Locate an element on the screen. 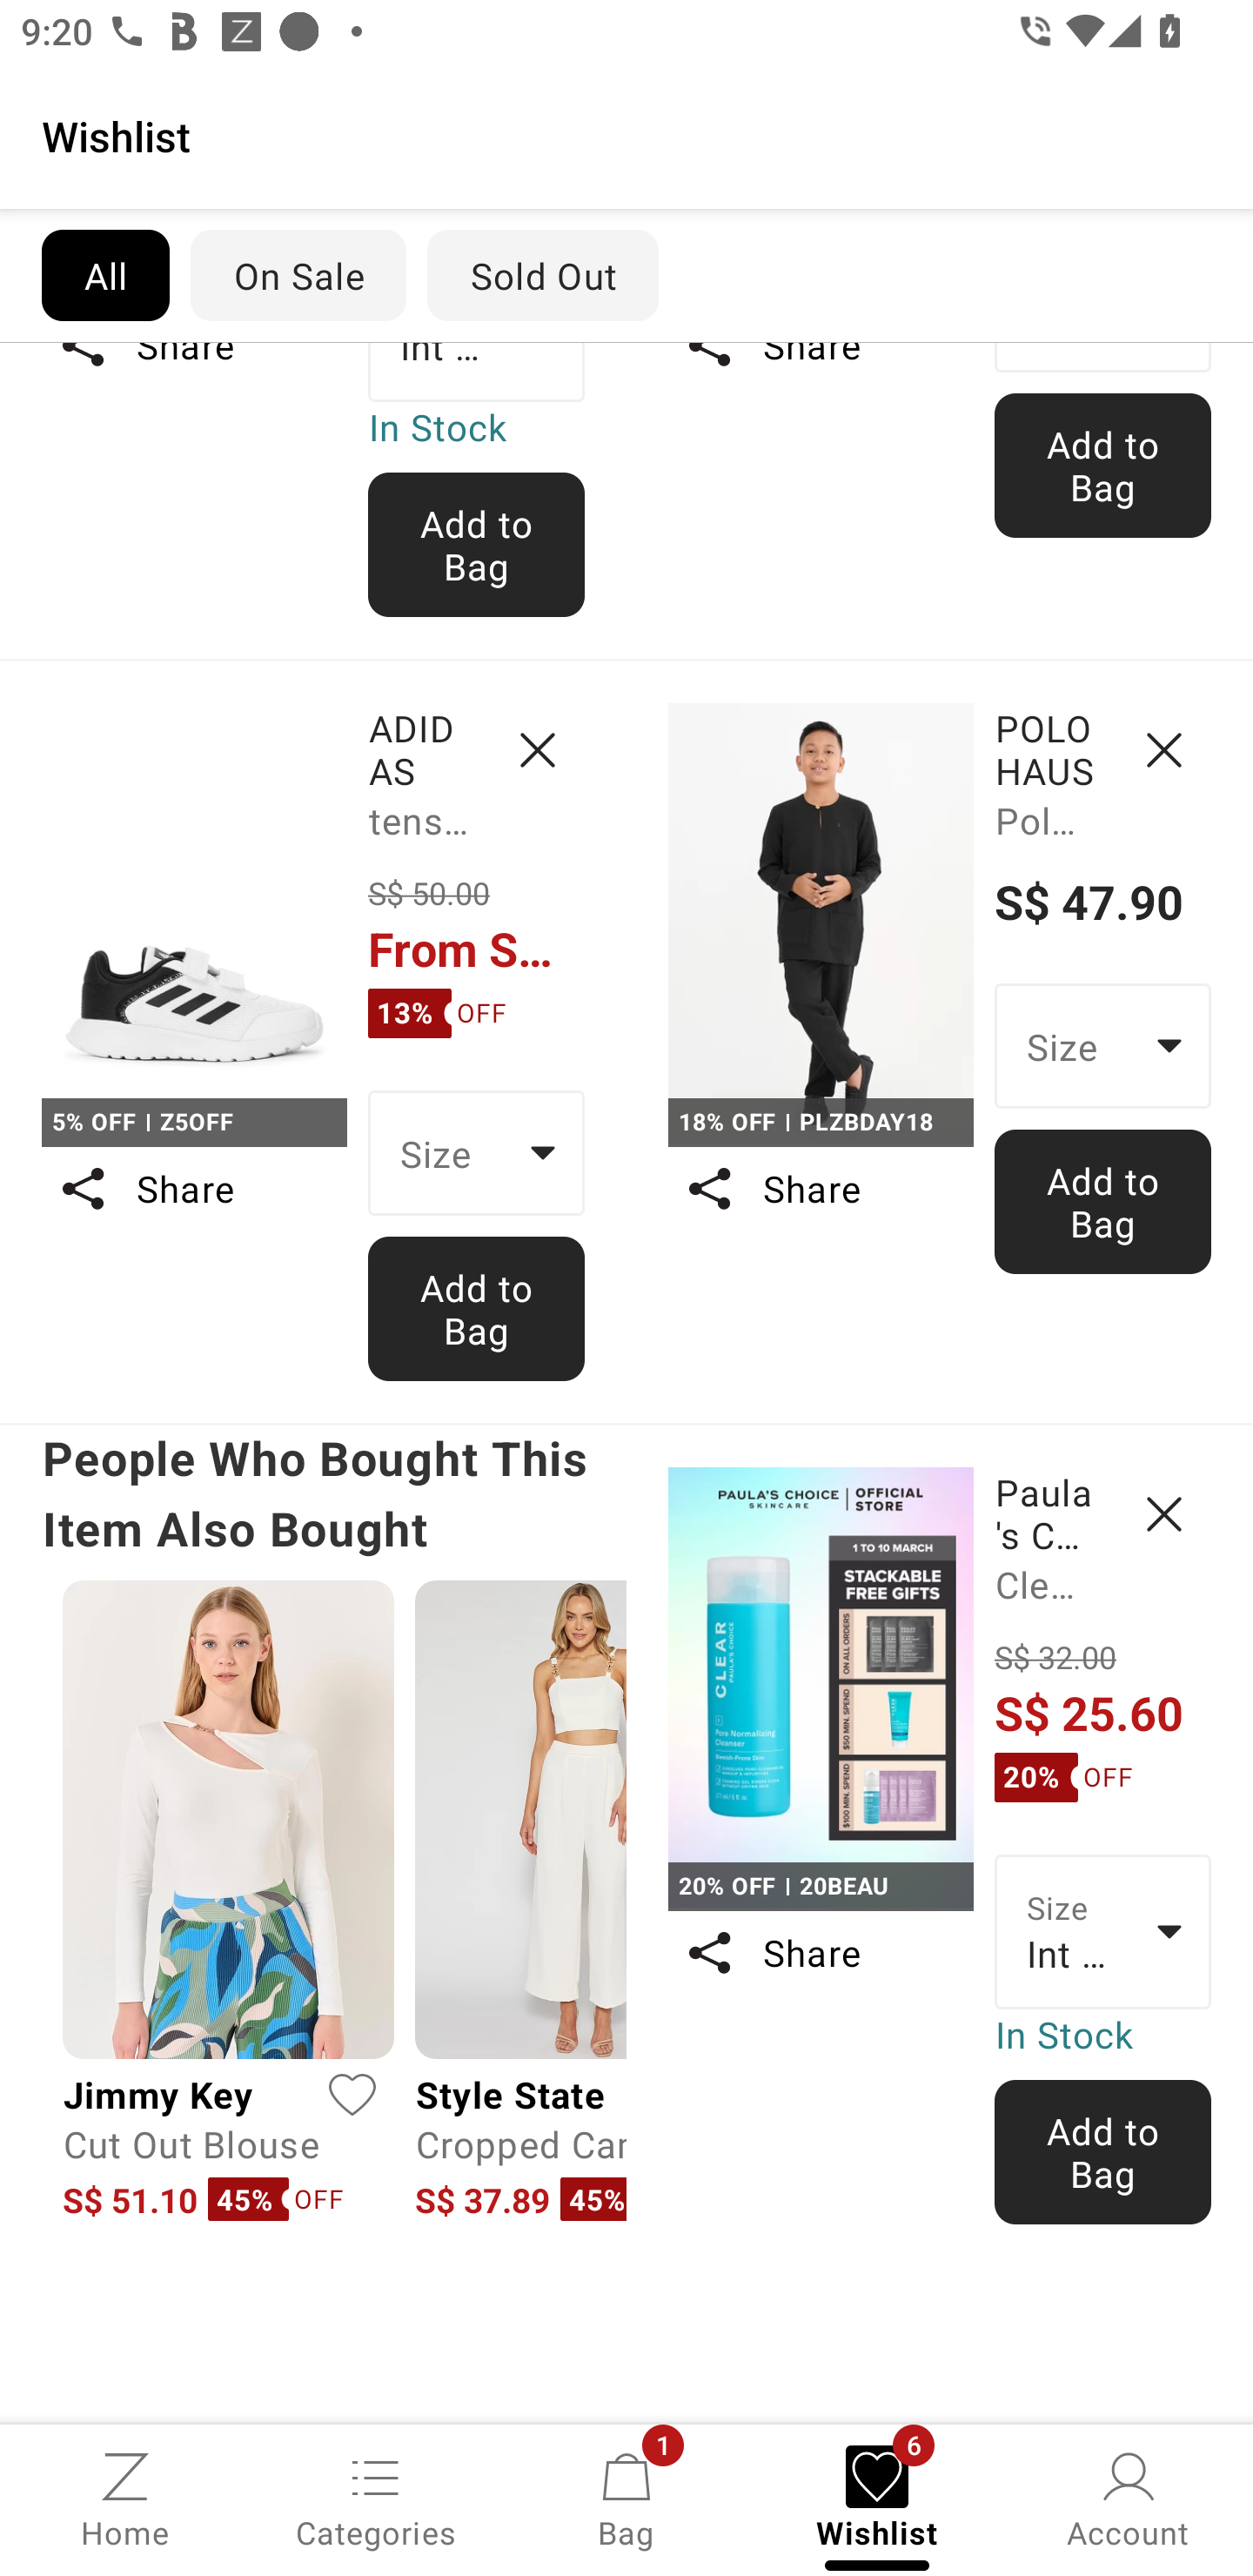  Size is located at coordinates (1103, 1045).